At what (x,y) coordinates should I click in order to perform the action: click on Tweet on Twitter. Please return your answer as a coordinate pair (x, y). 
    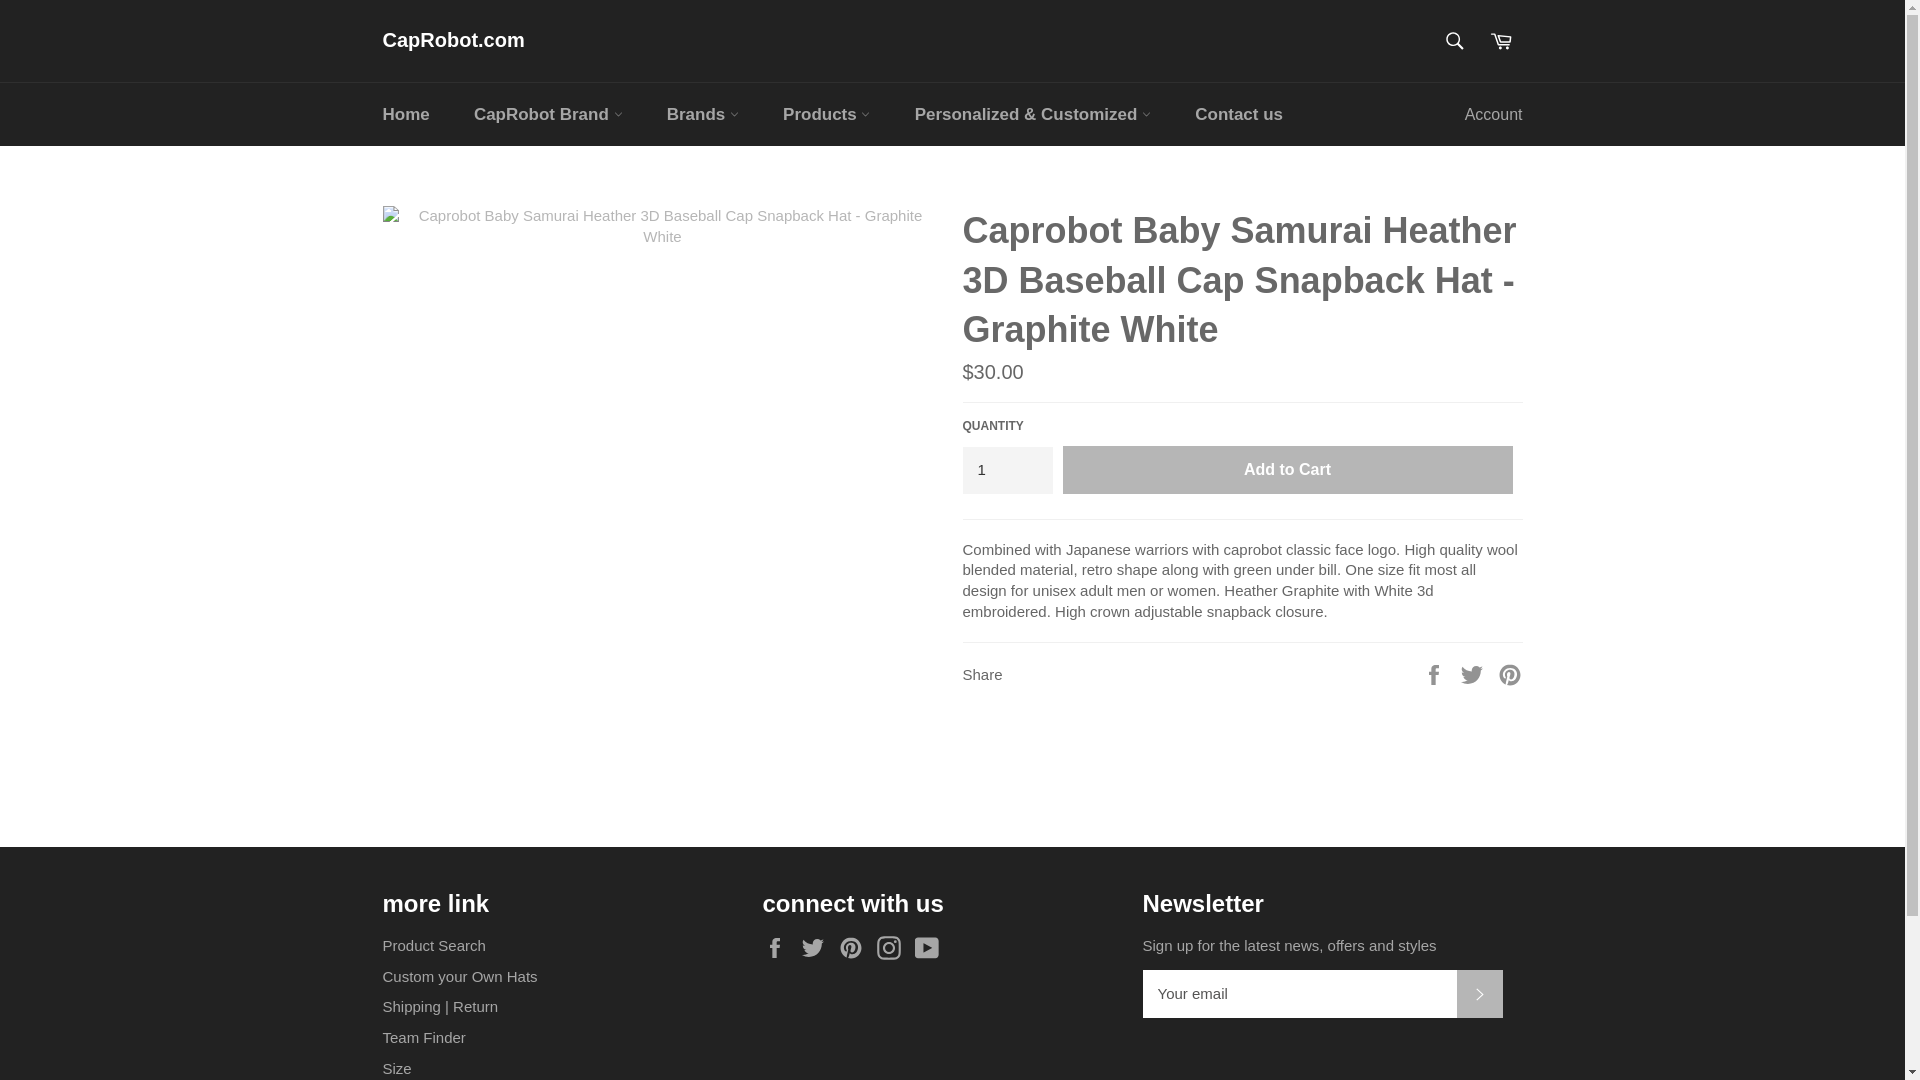
    Looking at the image, I should click on (1474, 673).